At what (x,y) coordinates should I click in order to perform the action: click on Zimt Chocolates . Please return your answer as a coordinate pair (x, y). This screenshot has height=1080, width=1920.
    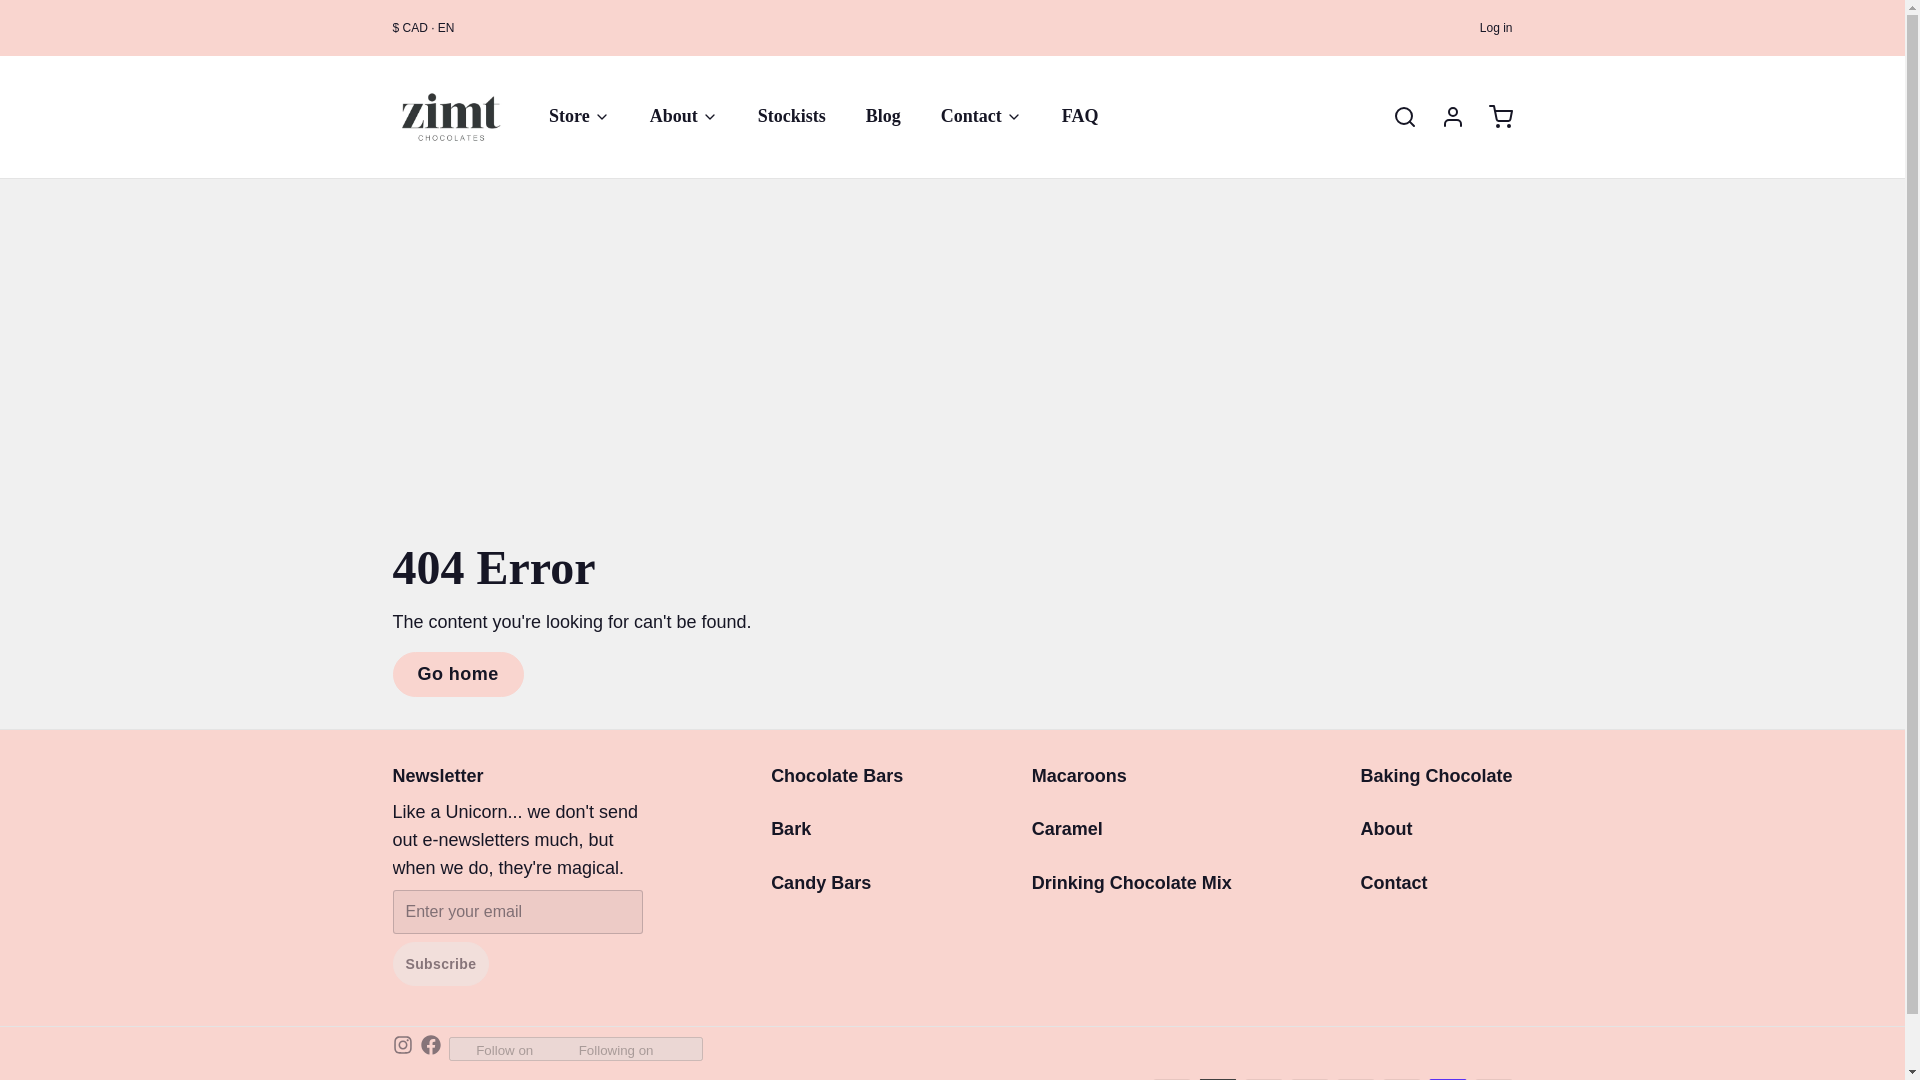
    Looking at the image, I should click on (450, 117).